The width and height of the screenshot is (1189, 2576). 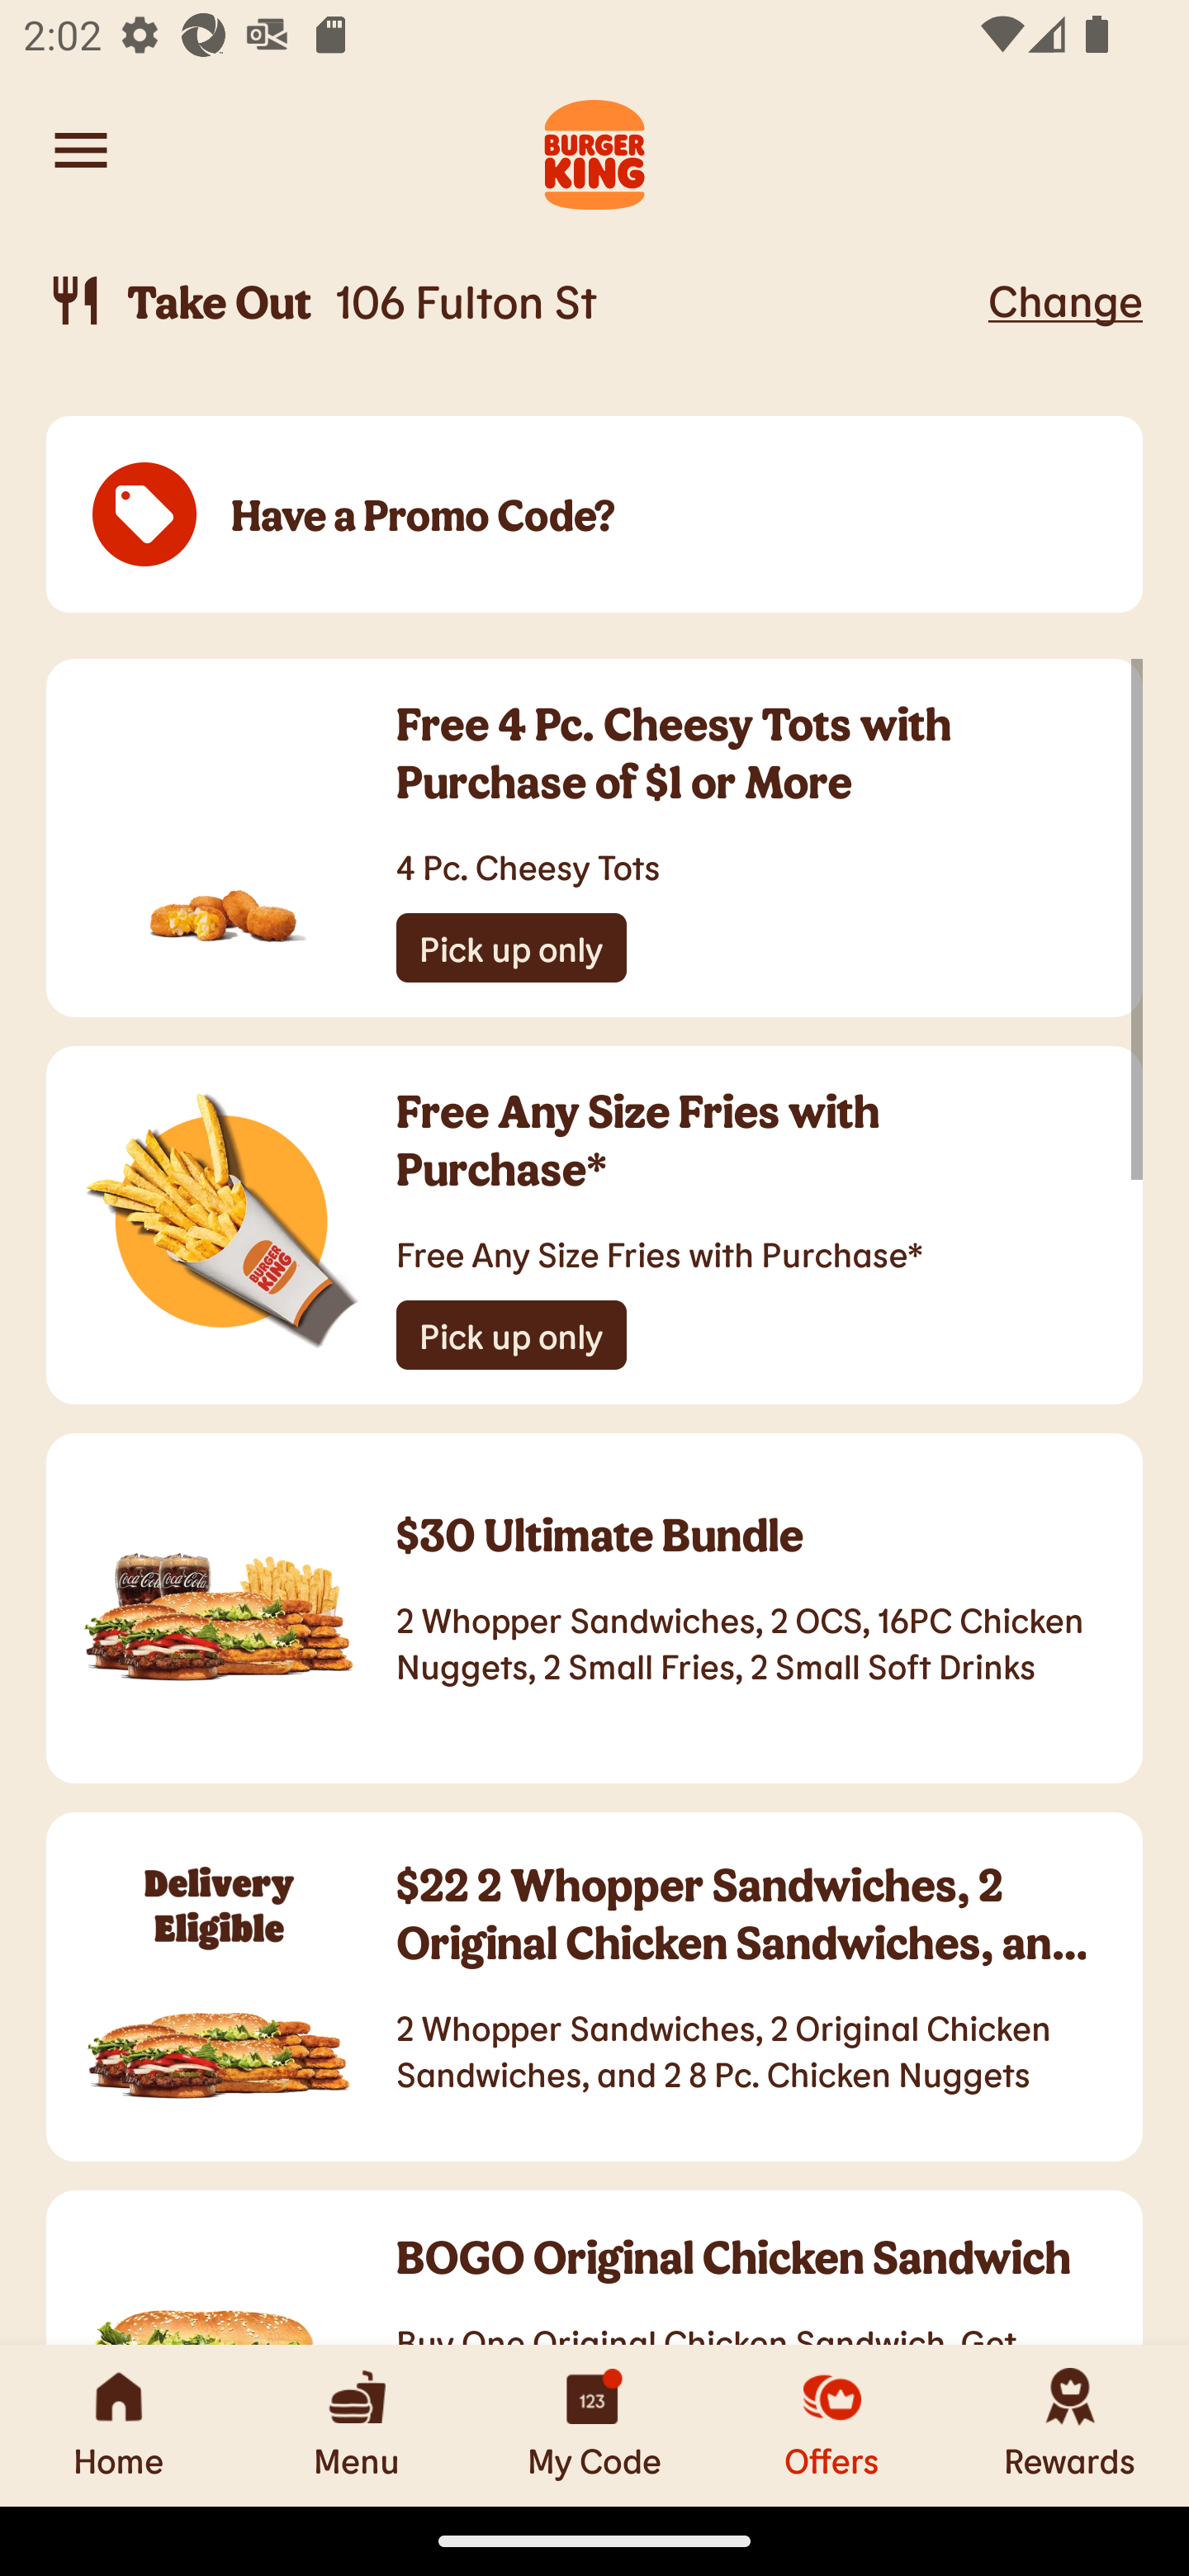 I want to click on Have a Promo Code?  Have a Promo Code?, so click(x=594, y=515).